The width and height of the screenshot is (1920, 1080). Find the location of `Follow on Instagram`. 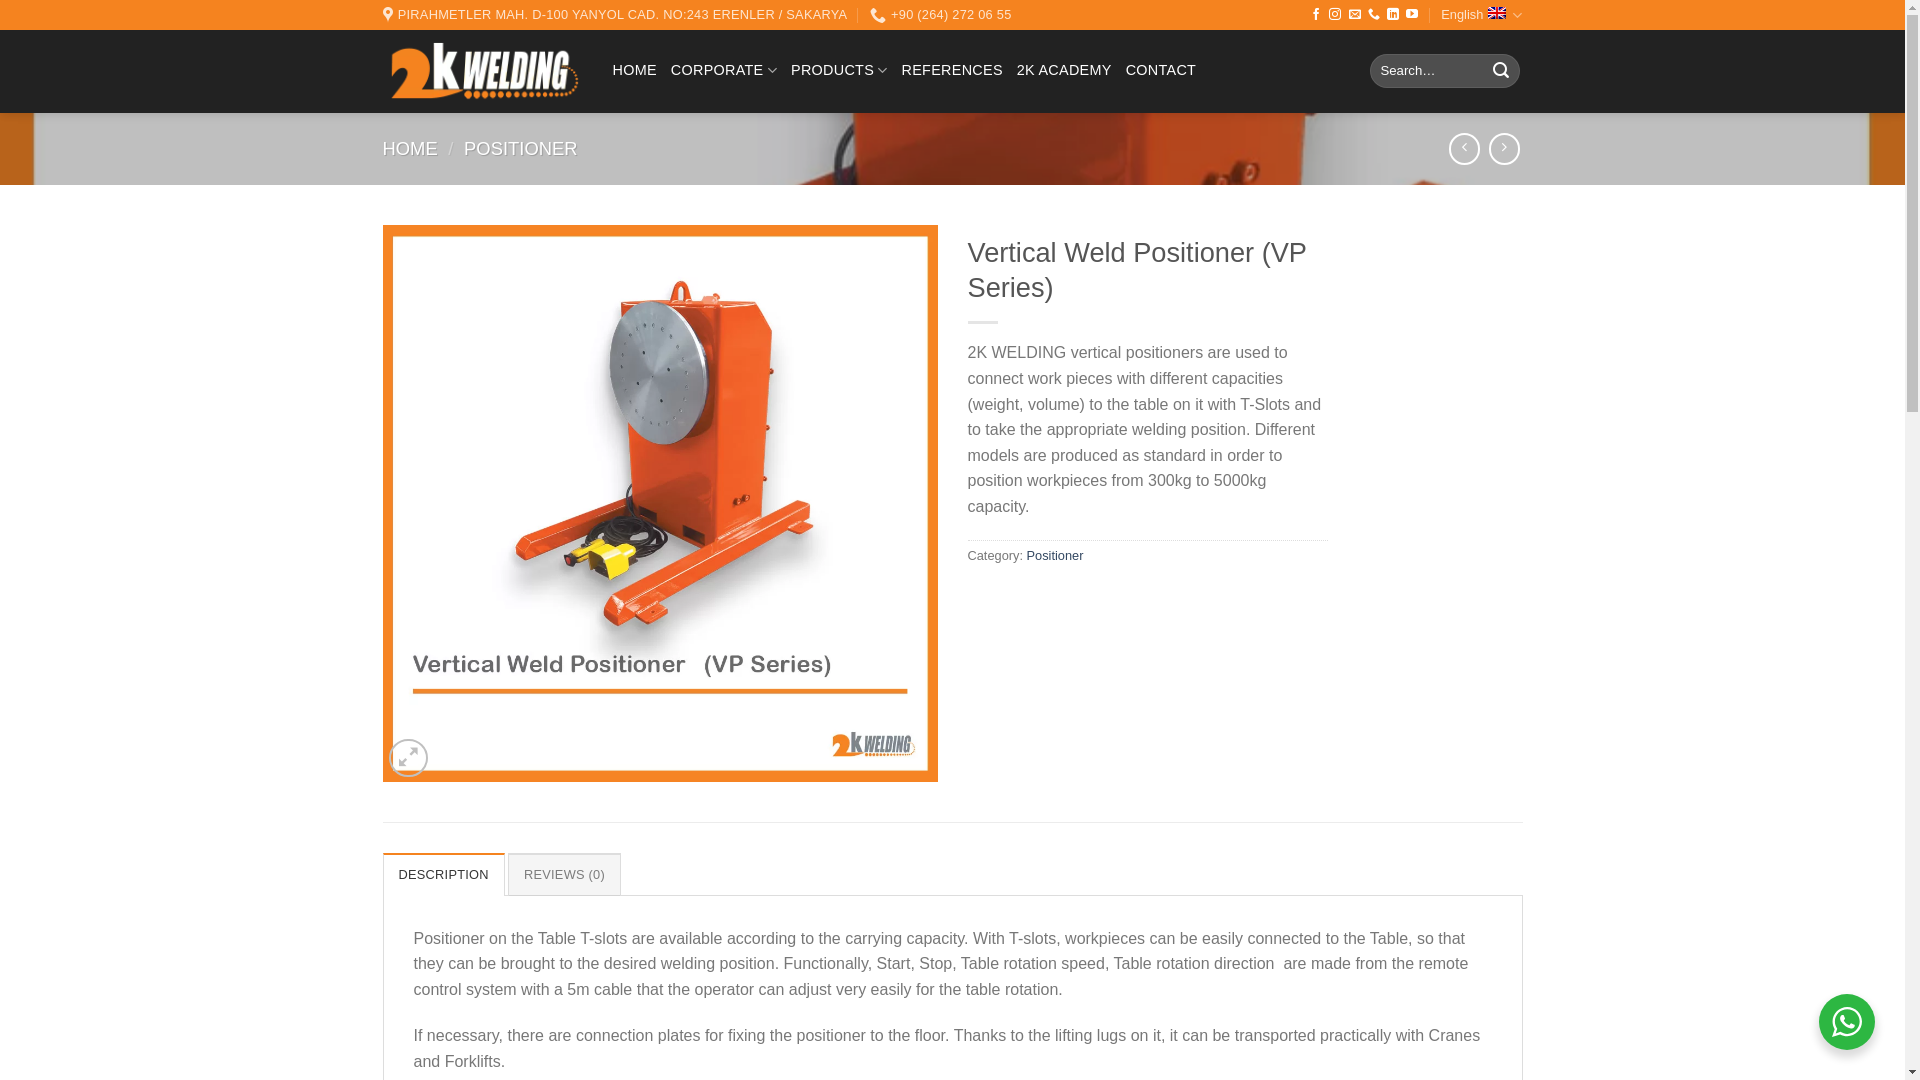

Follow on Instagram is located at coordinates (1335, 15).